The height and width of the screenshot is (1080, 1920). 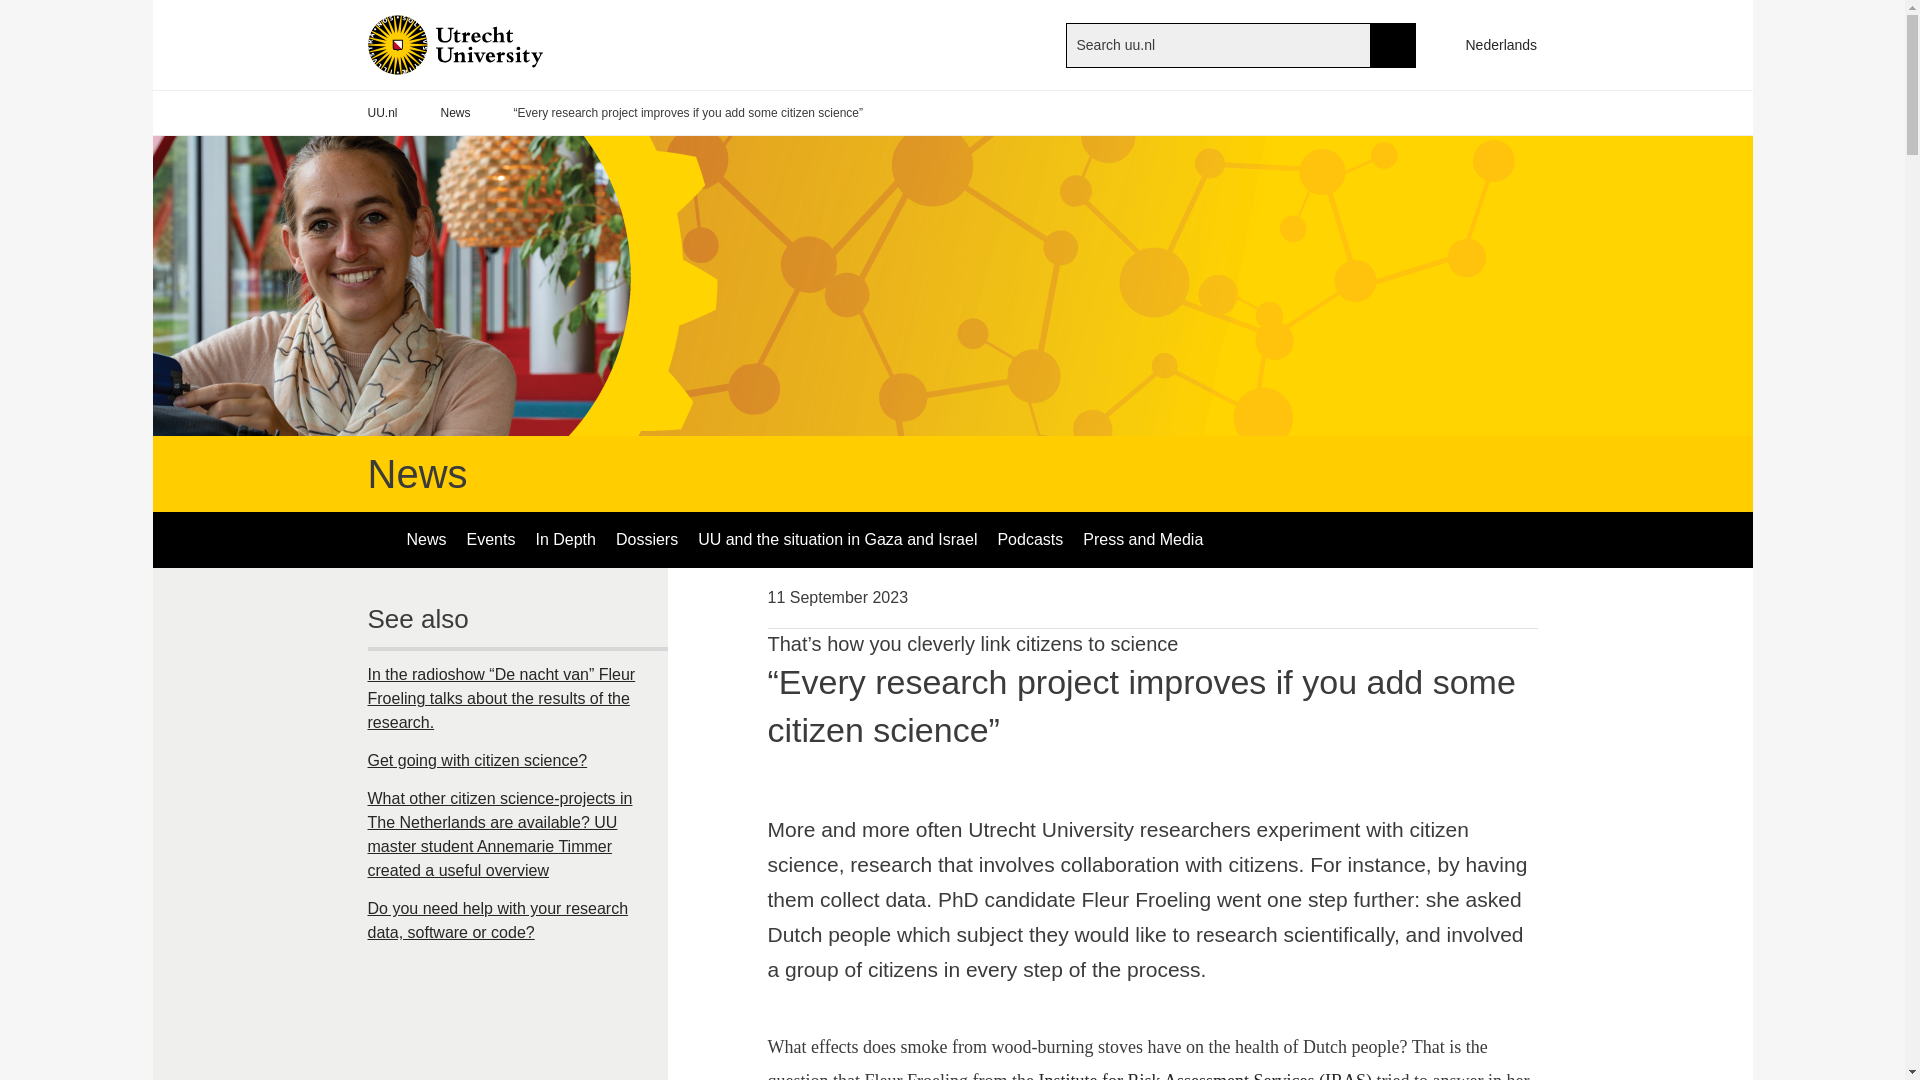 I want to click on News, so click(x=426, y=540).